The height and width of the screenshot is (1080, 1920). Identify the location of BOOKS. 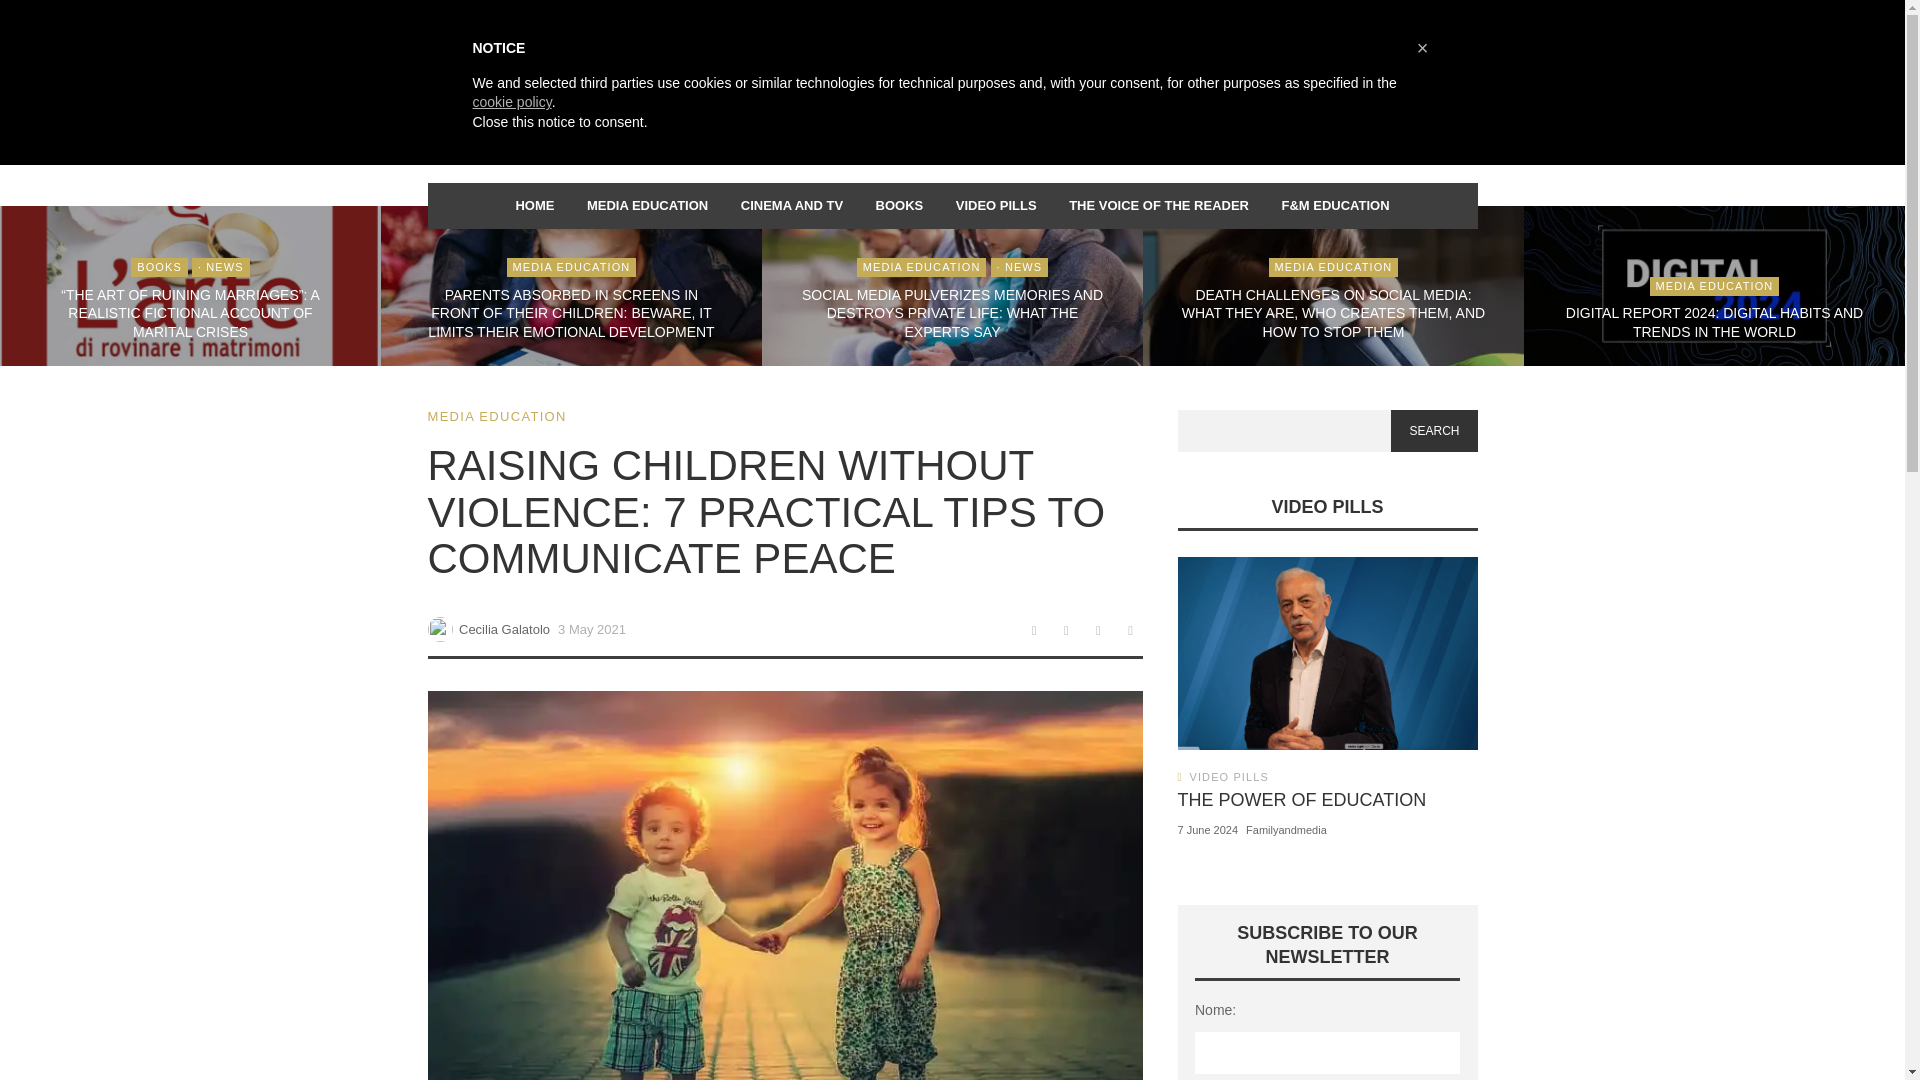
(898, 205).